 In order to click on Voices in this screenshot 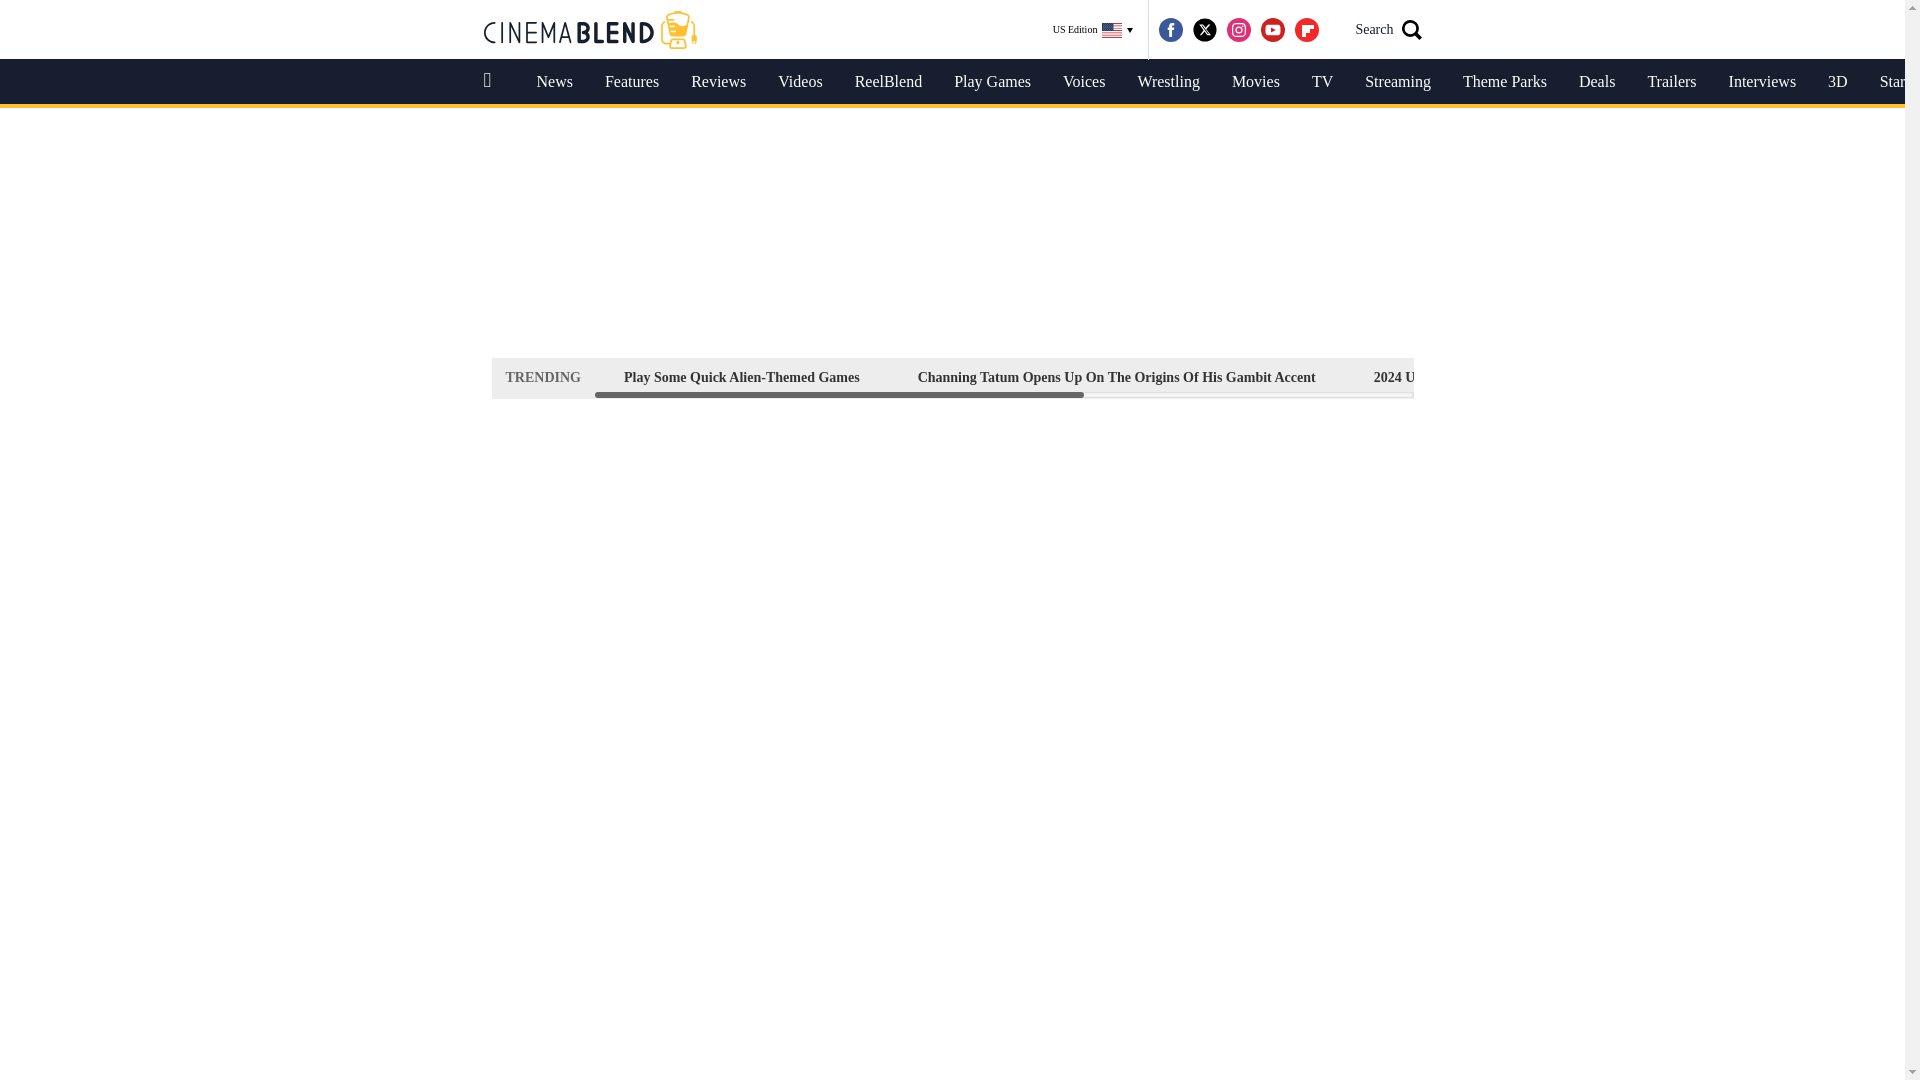, I will do `click(1084, 82)`.